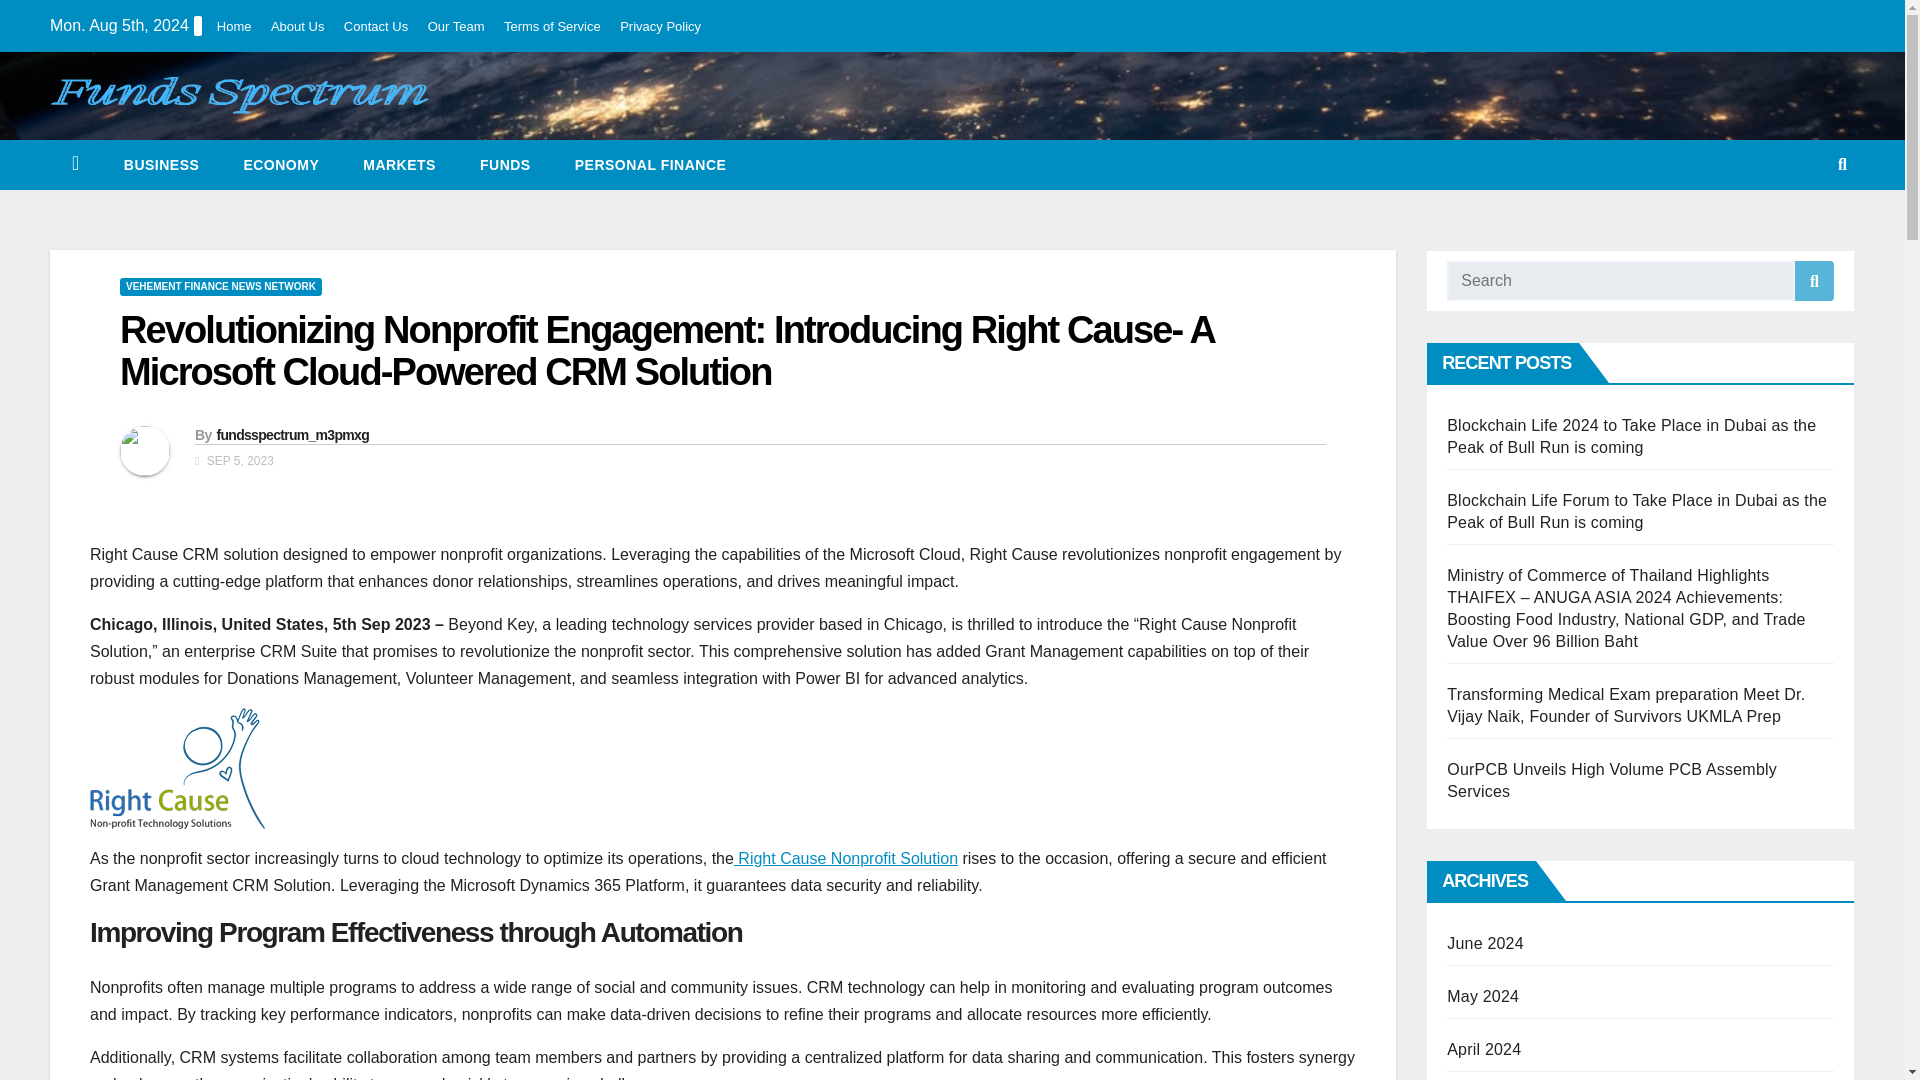  What do you see at coordinates (234, 26) in the screenshot?
I see `Home` at bounding box center [234, 26].